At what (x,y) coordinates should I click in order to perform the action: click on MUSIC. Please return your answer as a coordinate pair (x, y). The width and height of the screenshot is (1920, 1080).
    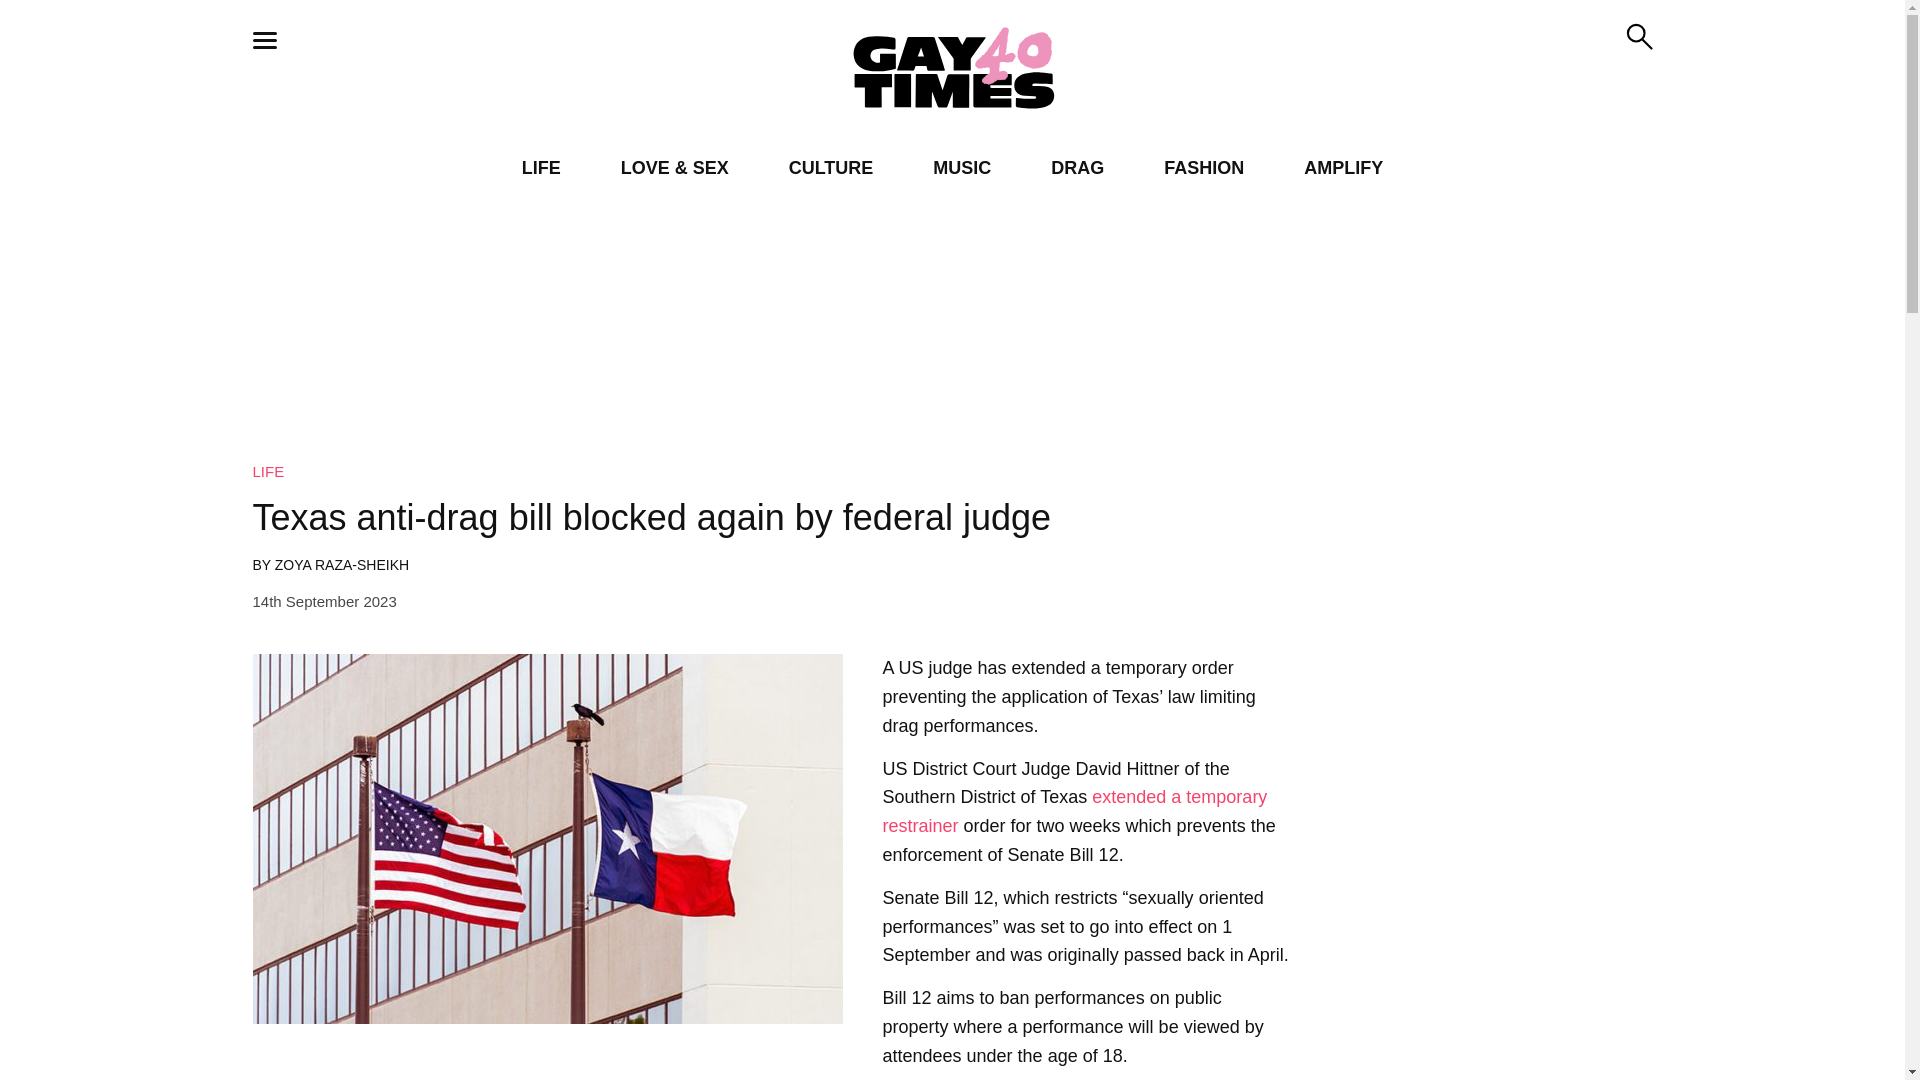
    Looking at the image, I should click on (962, 168).